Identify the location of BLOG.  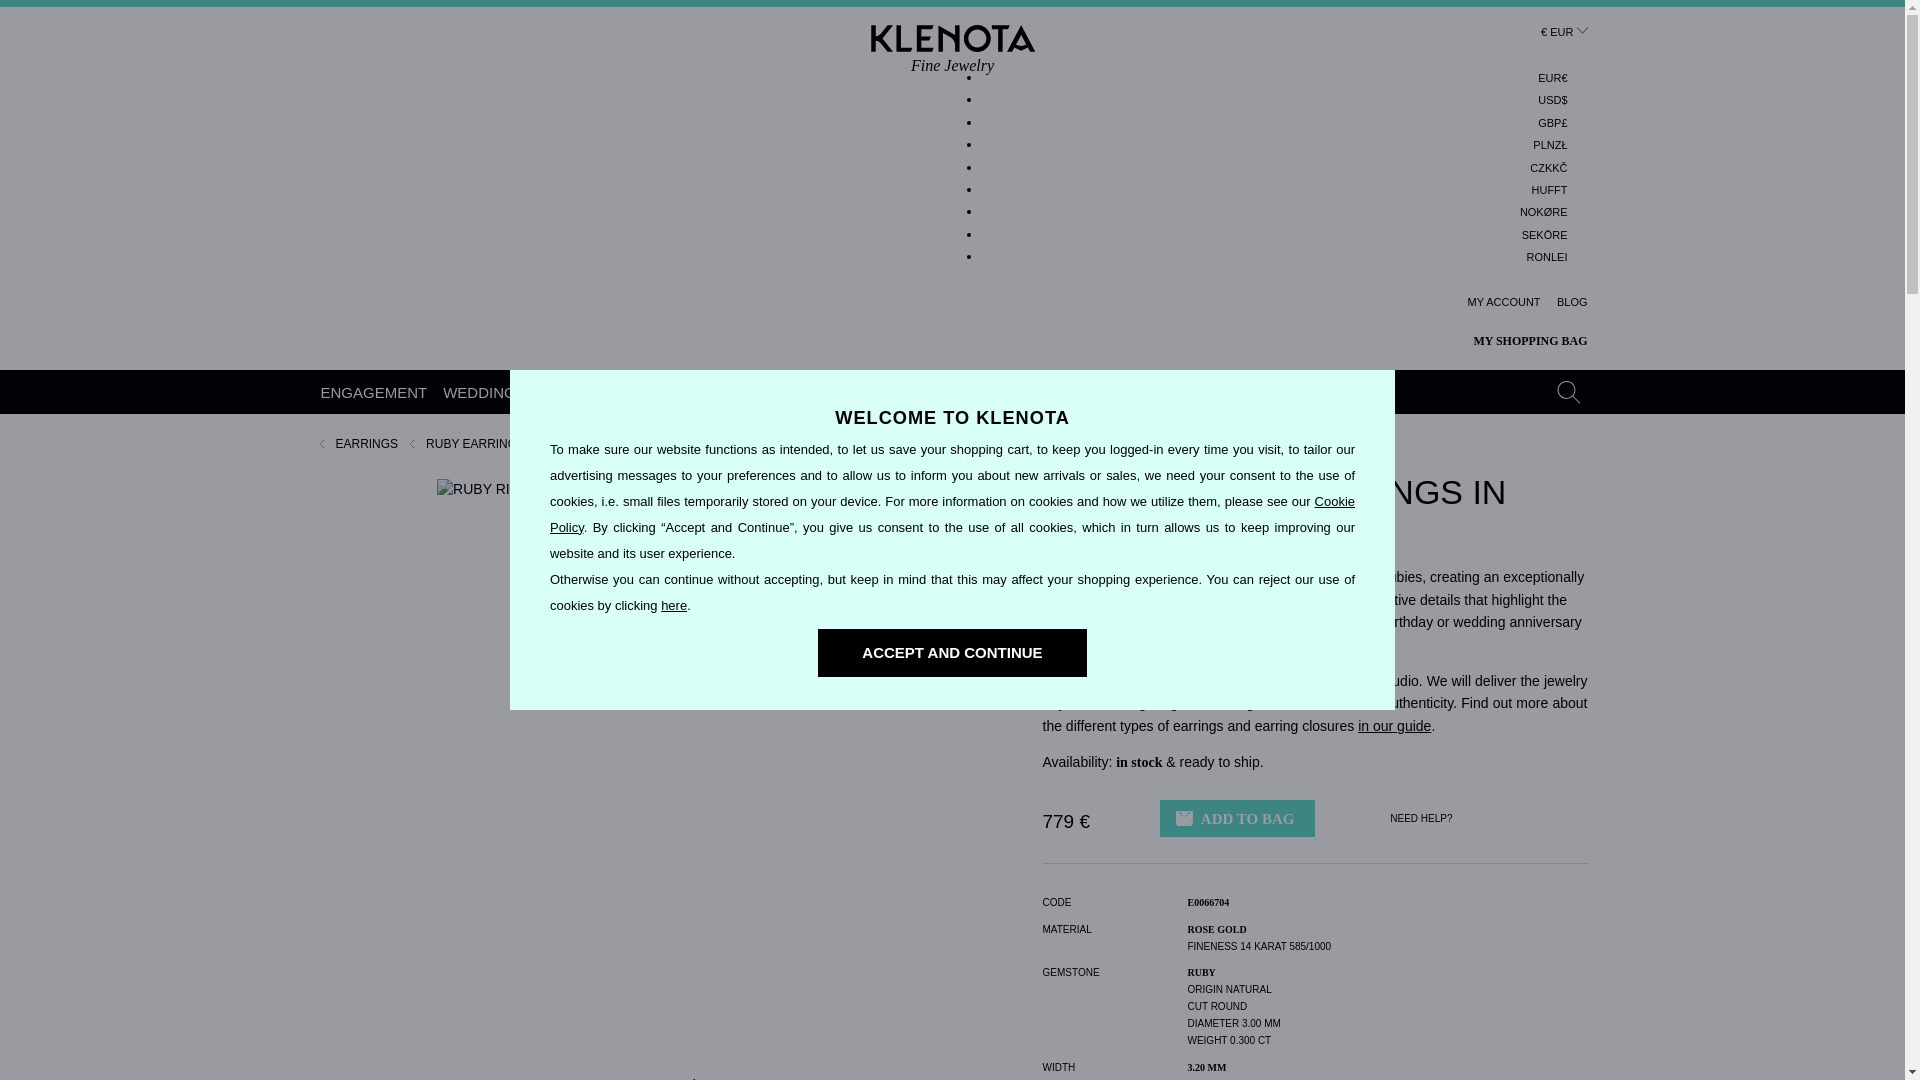
(1572, 302).